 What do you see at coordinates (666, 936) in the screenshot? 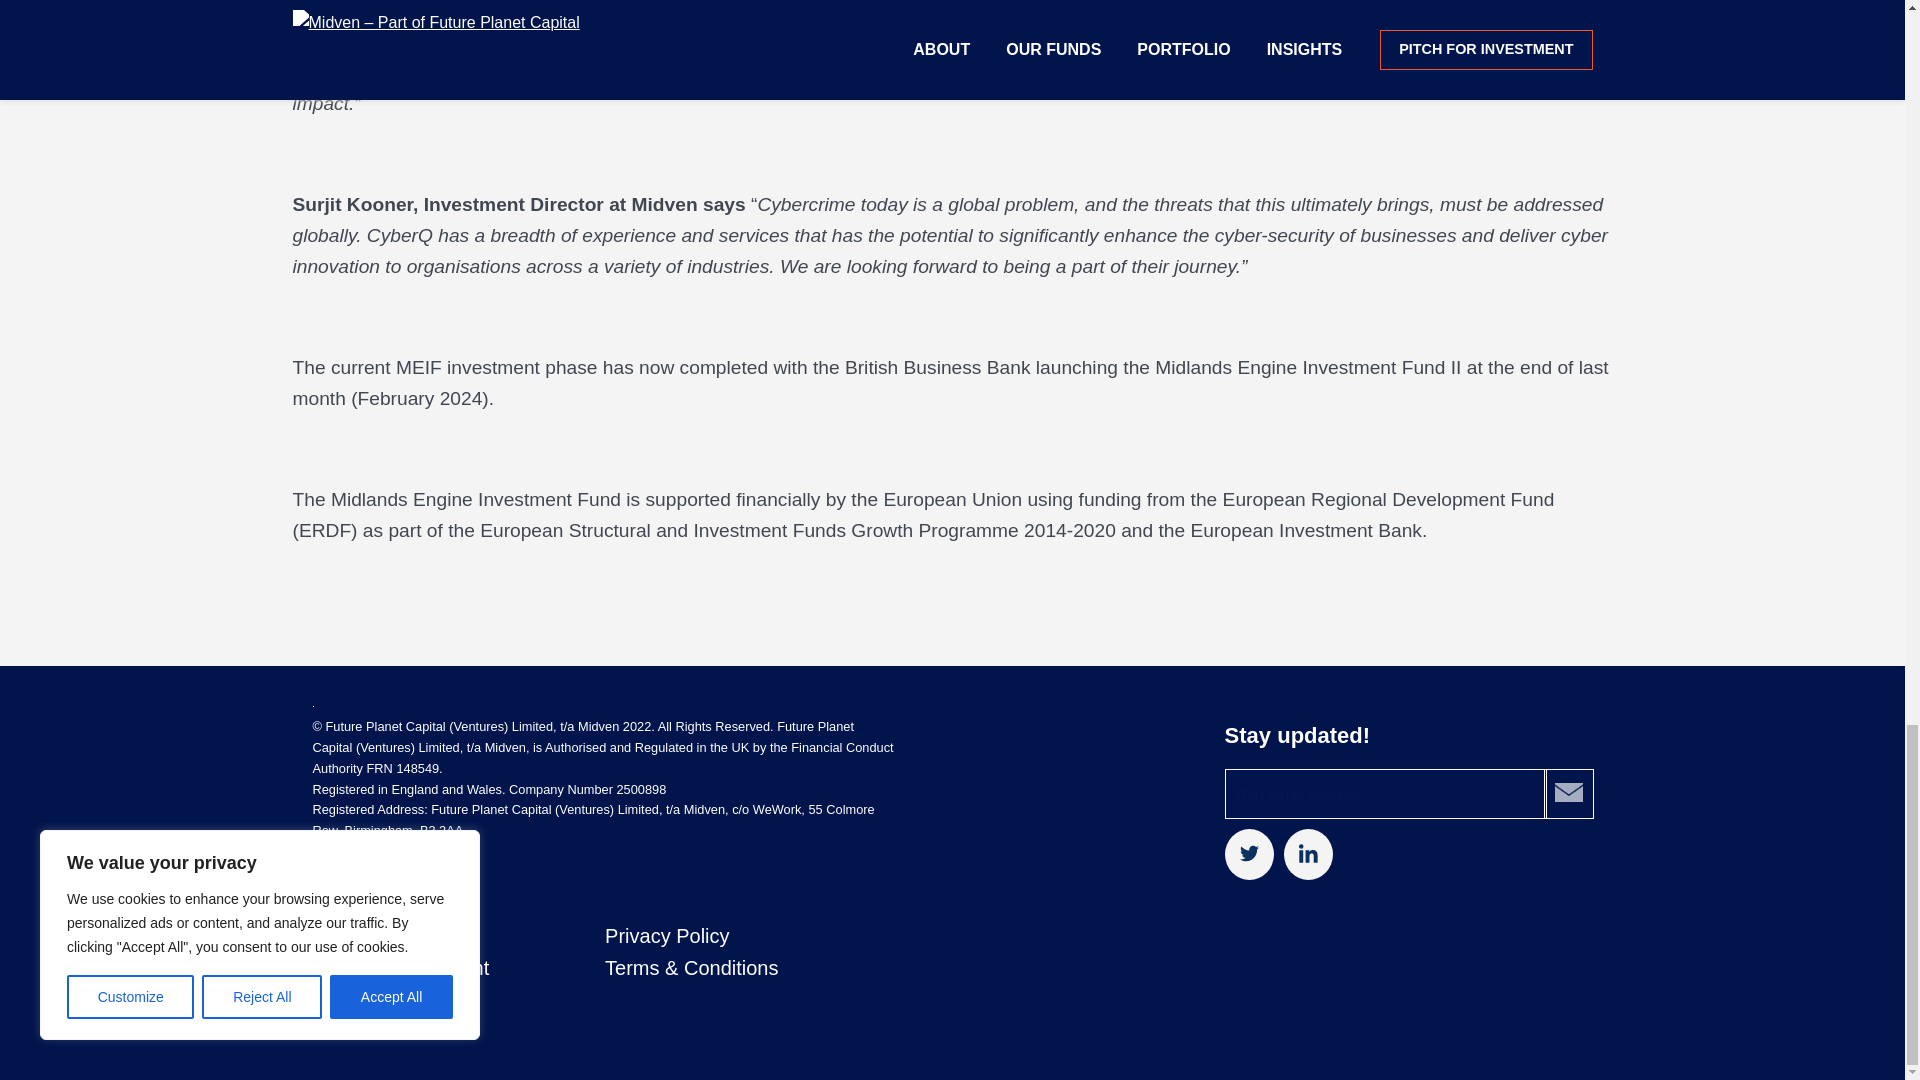
I see `Privacy Policy` at bounding box center [666, 936].